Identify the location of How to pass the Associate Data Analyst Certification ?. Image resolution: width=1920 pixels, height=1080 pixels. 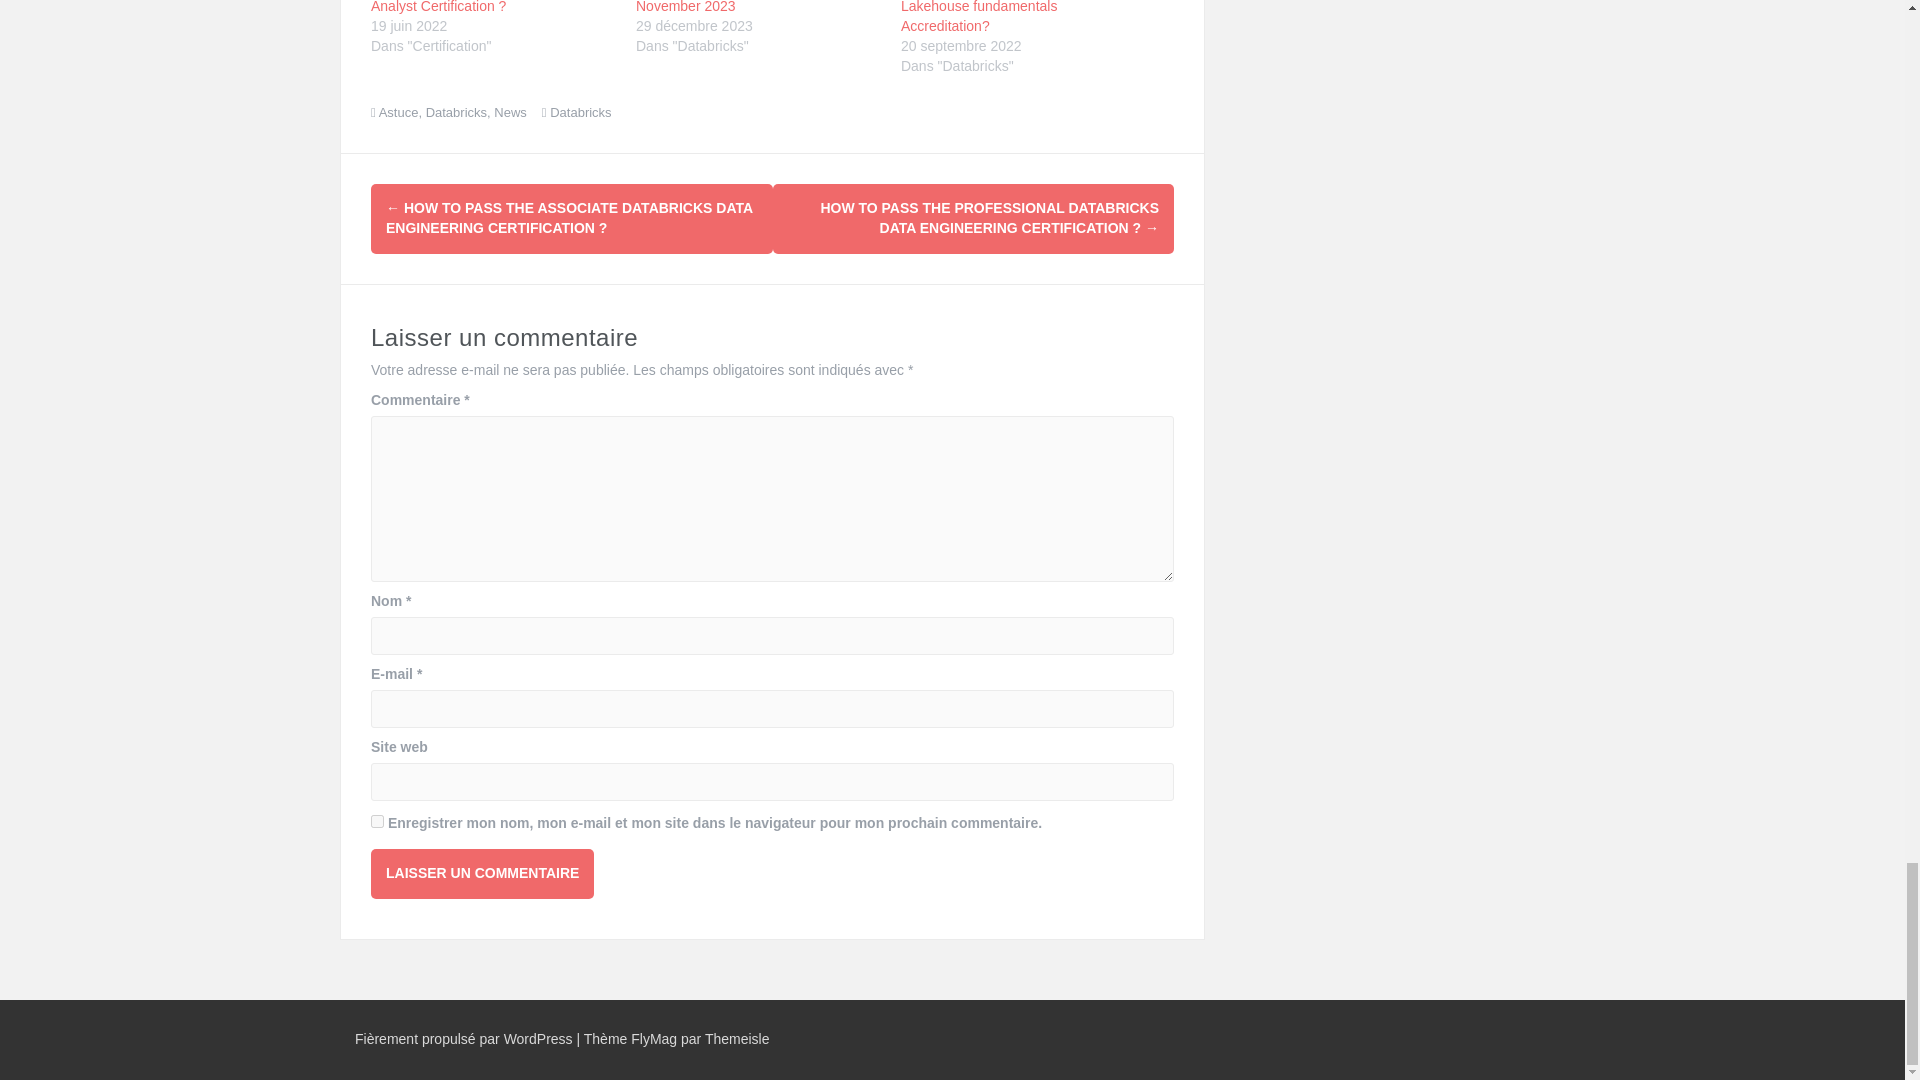
(469, 7).